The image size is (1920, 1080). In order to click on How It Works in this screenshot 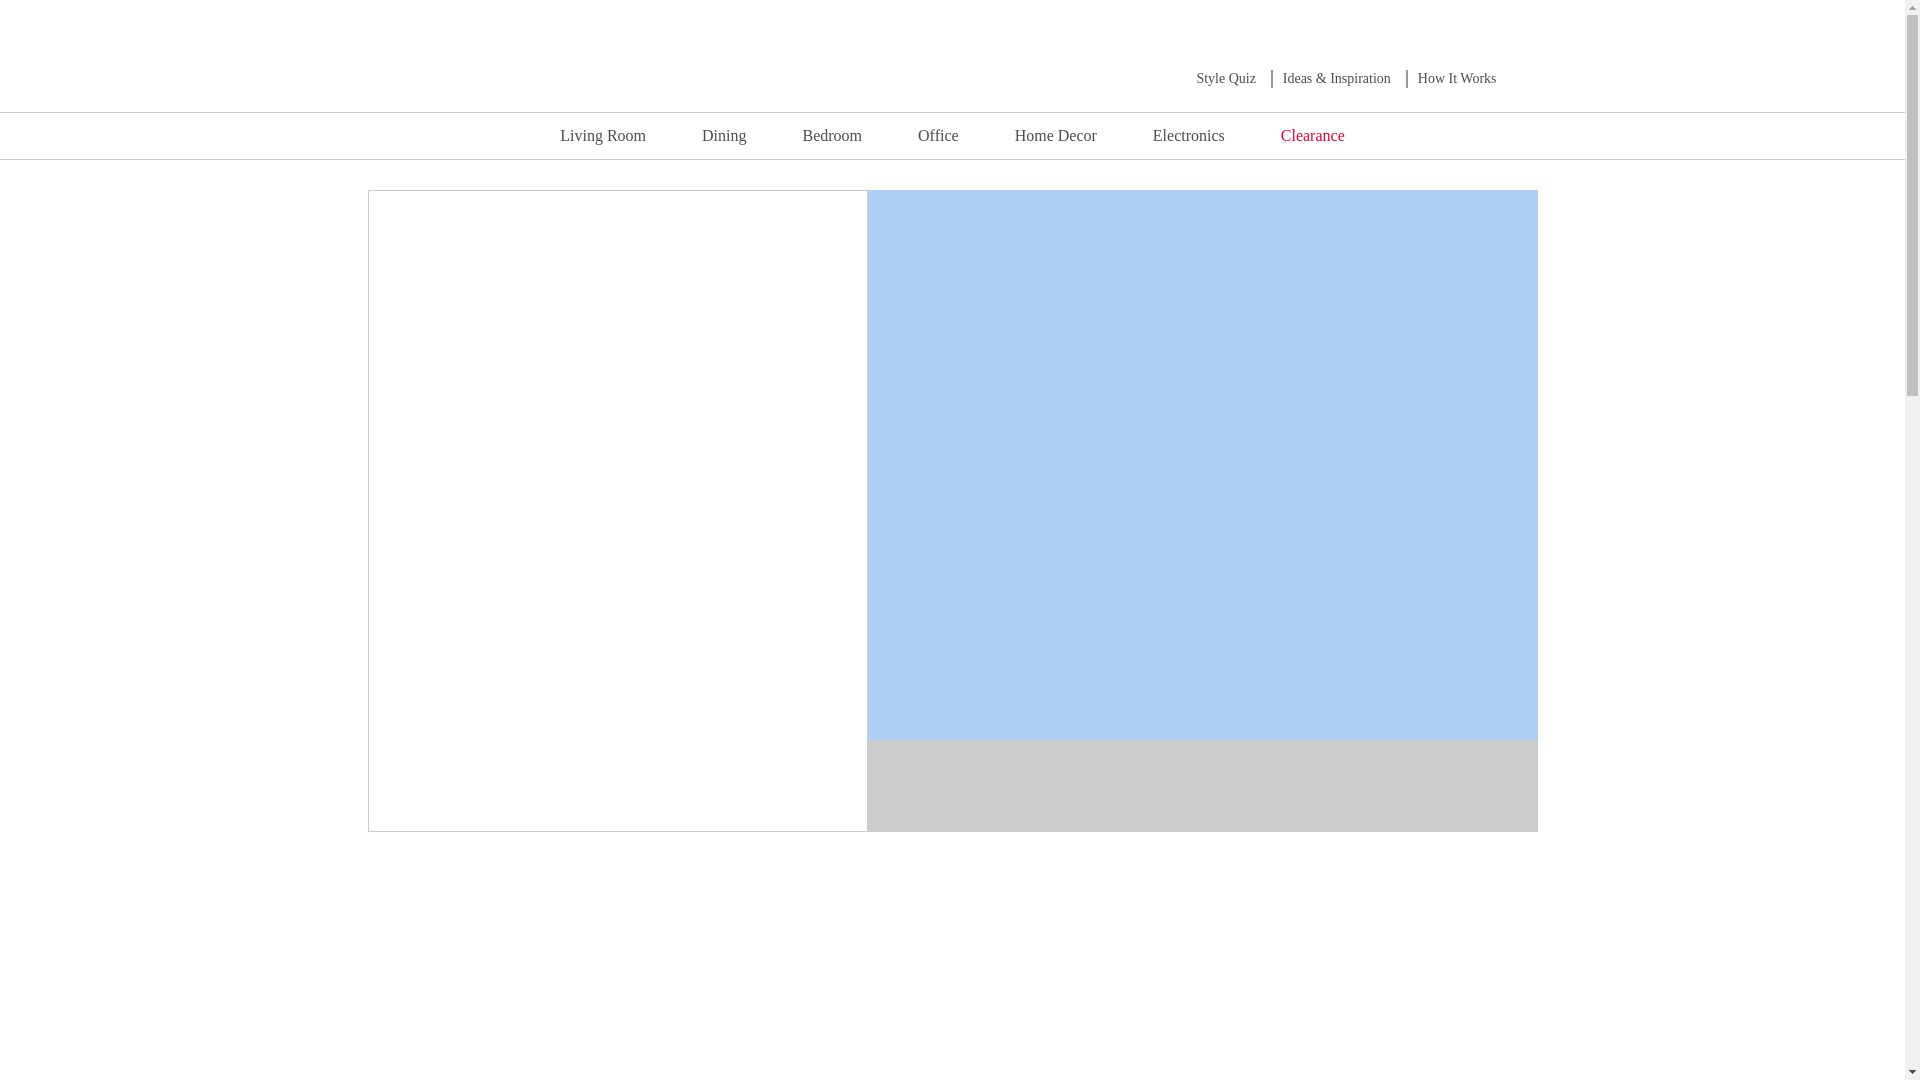, I will do `click(1458, 78)`.